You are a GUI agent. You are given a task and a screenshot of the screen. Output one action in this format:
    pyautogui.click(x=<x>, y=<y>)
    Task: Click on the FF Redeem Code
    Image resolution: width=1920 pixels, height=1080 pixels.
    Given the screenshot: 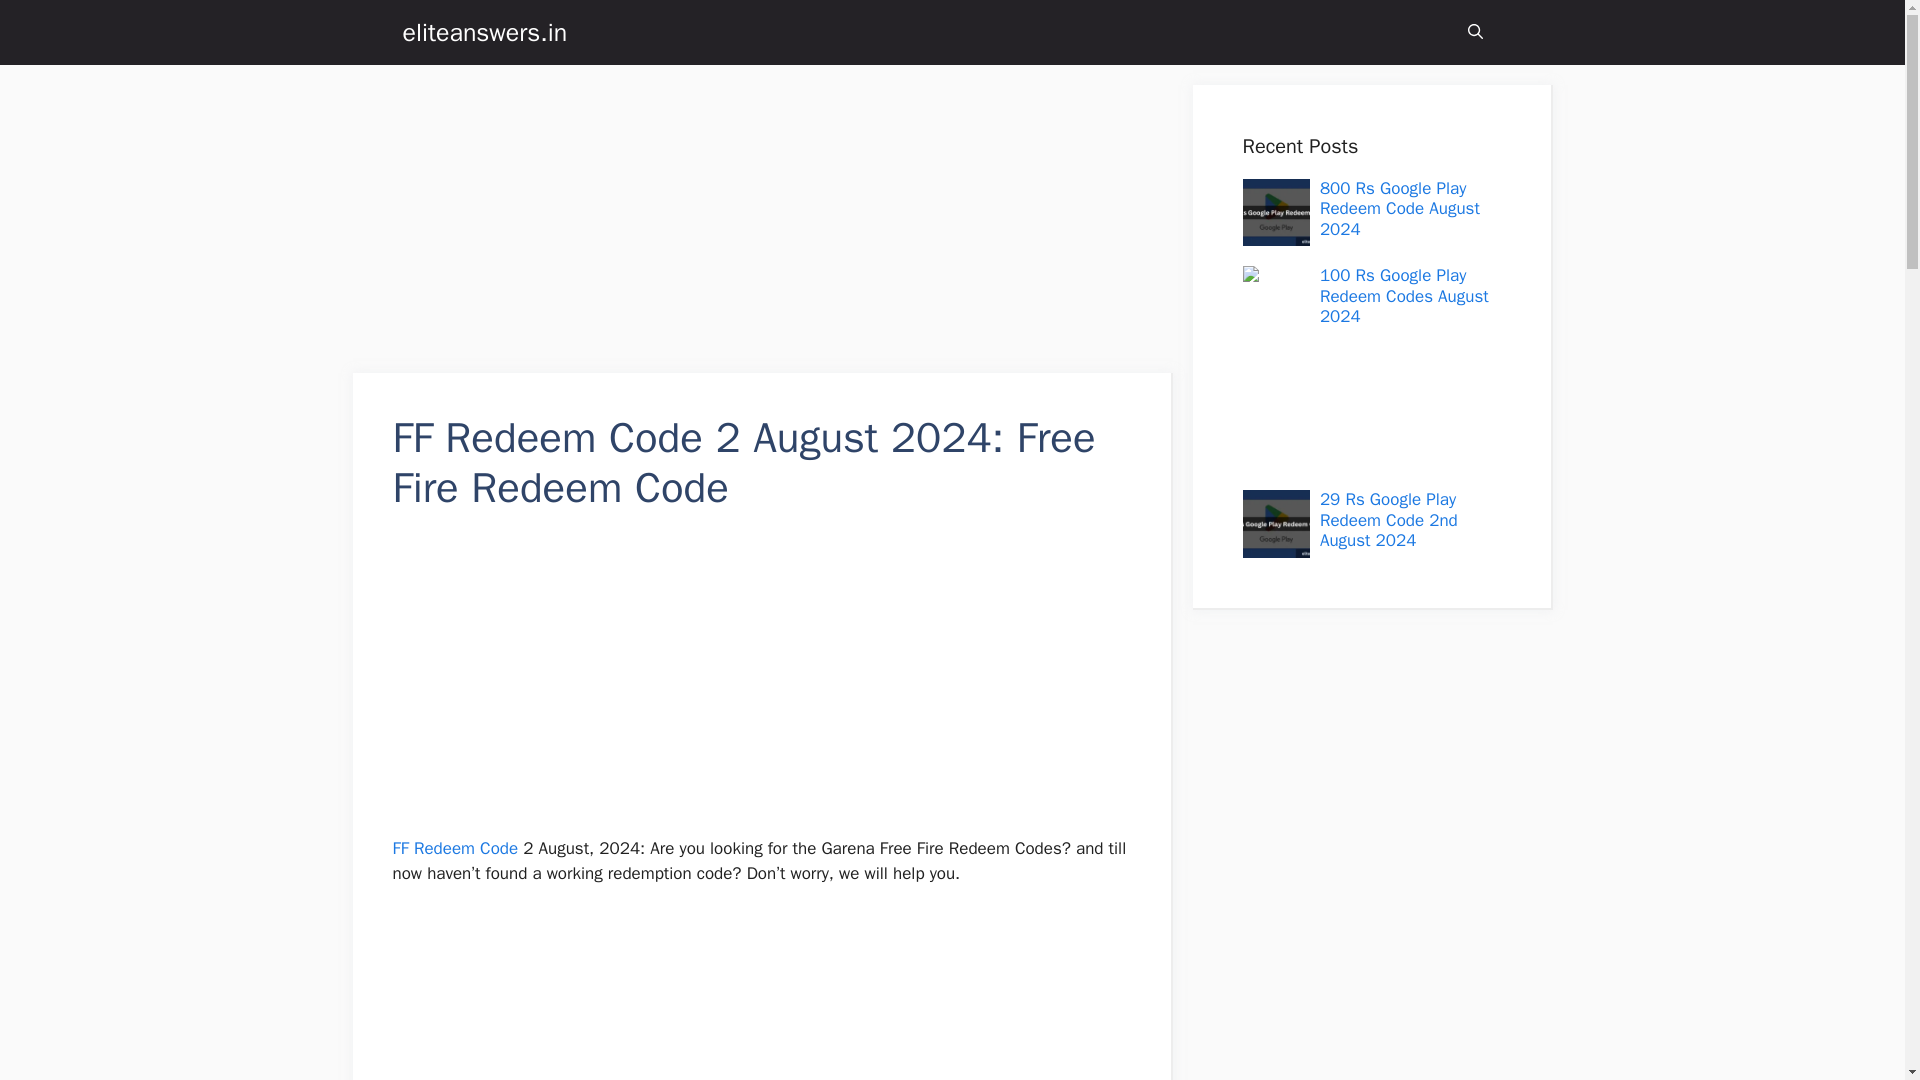 What is the action you would take?
    pyautogui.click(x=454, y=848)
    